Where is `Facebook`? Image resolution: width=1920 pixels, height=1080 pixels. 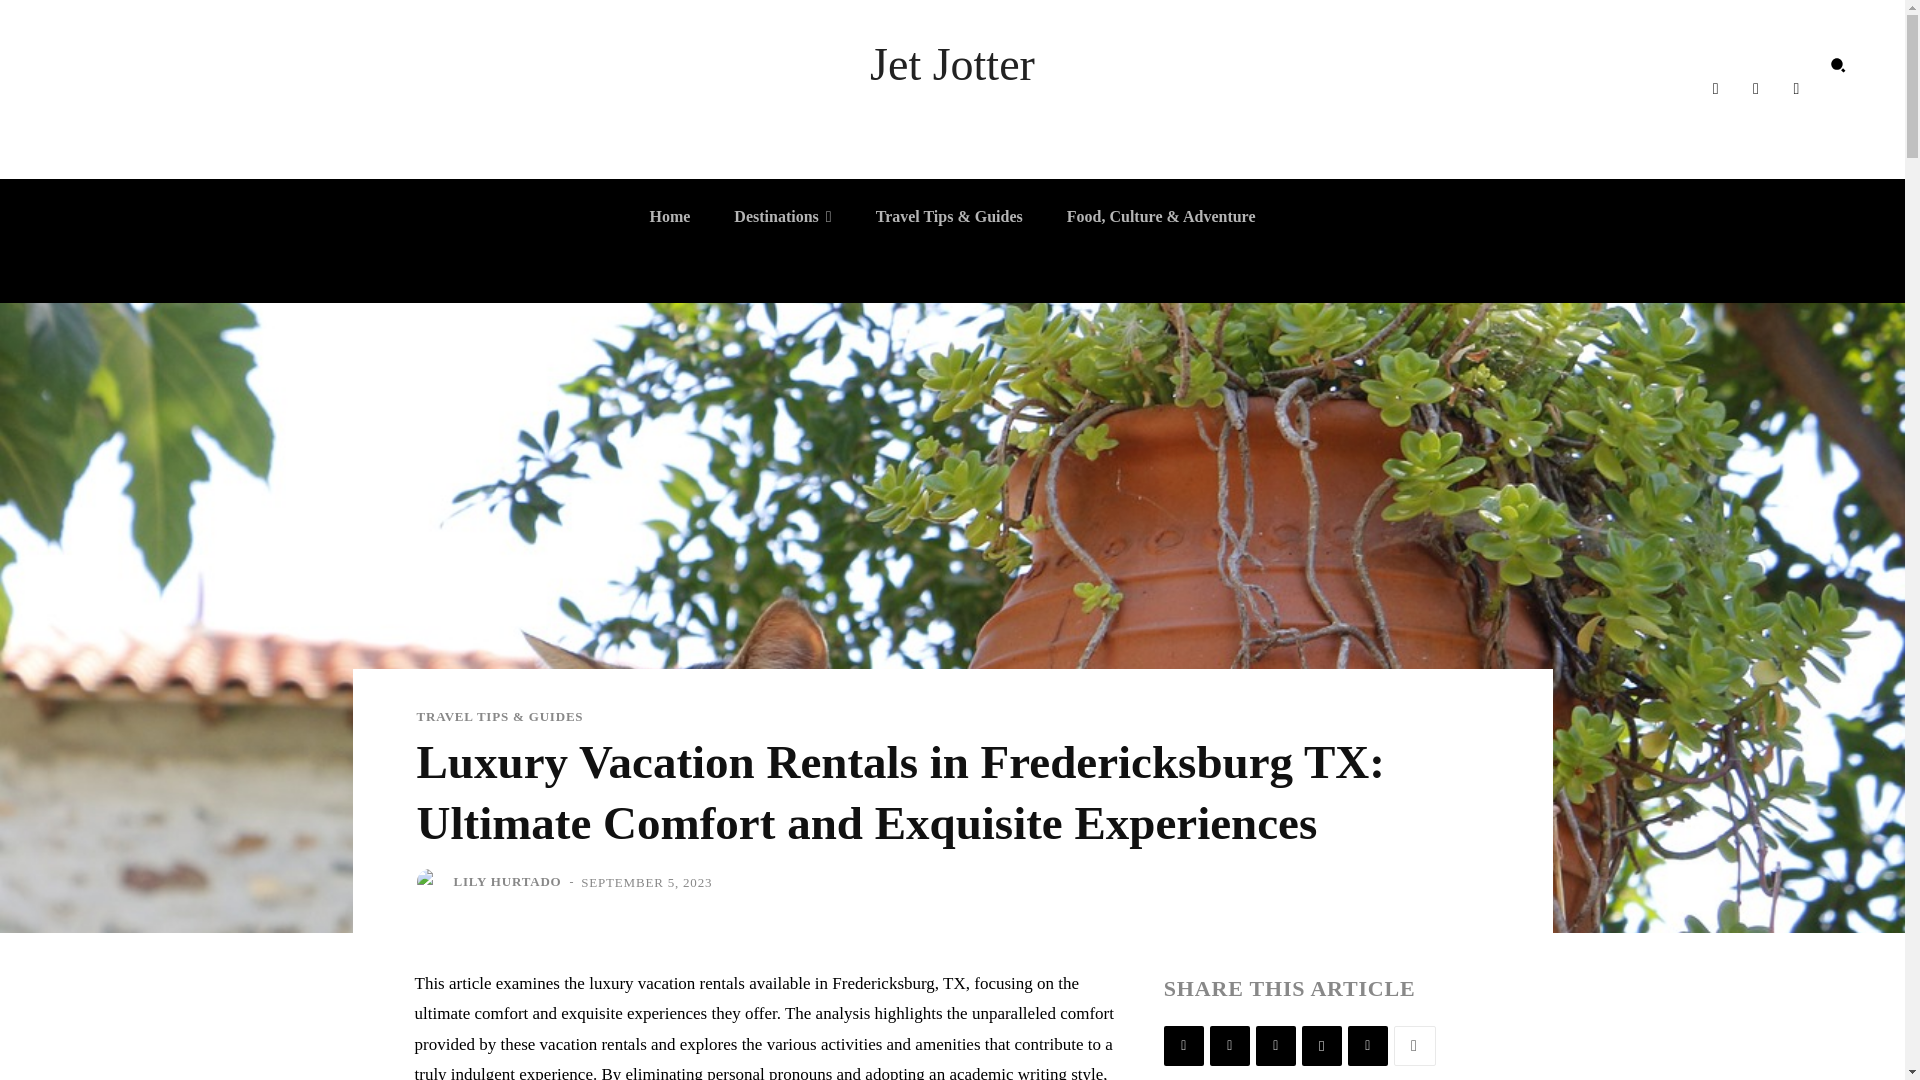
Facebook is located at coordinates (1714, 88).